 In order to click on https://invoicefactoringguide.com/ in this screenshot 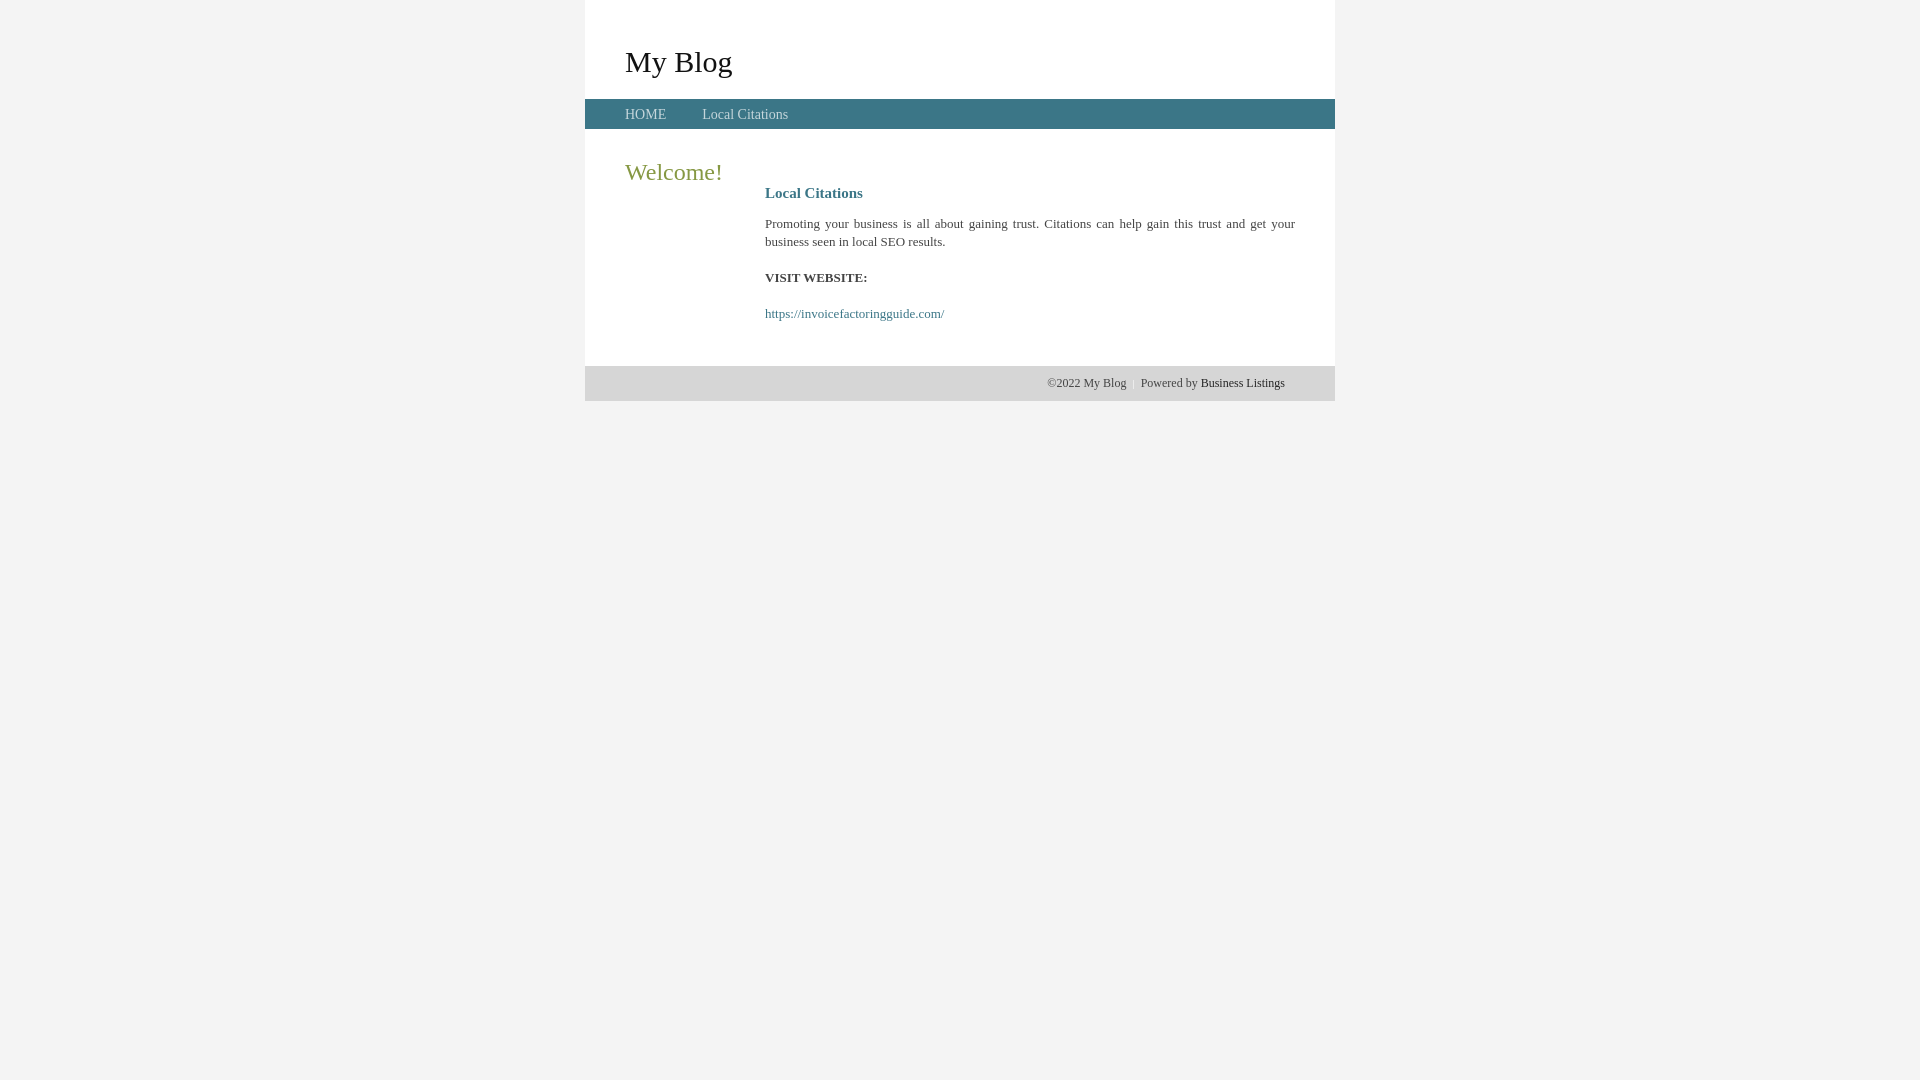, I will do `click(854, 314)`.